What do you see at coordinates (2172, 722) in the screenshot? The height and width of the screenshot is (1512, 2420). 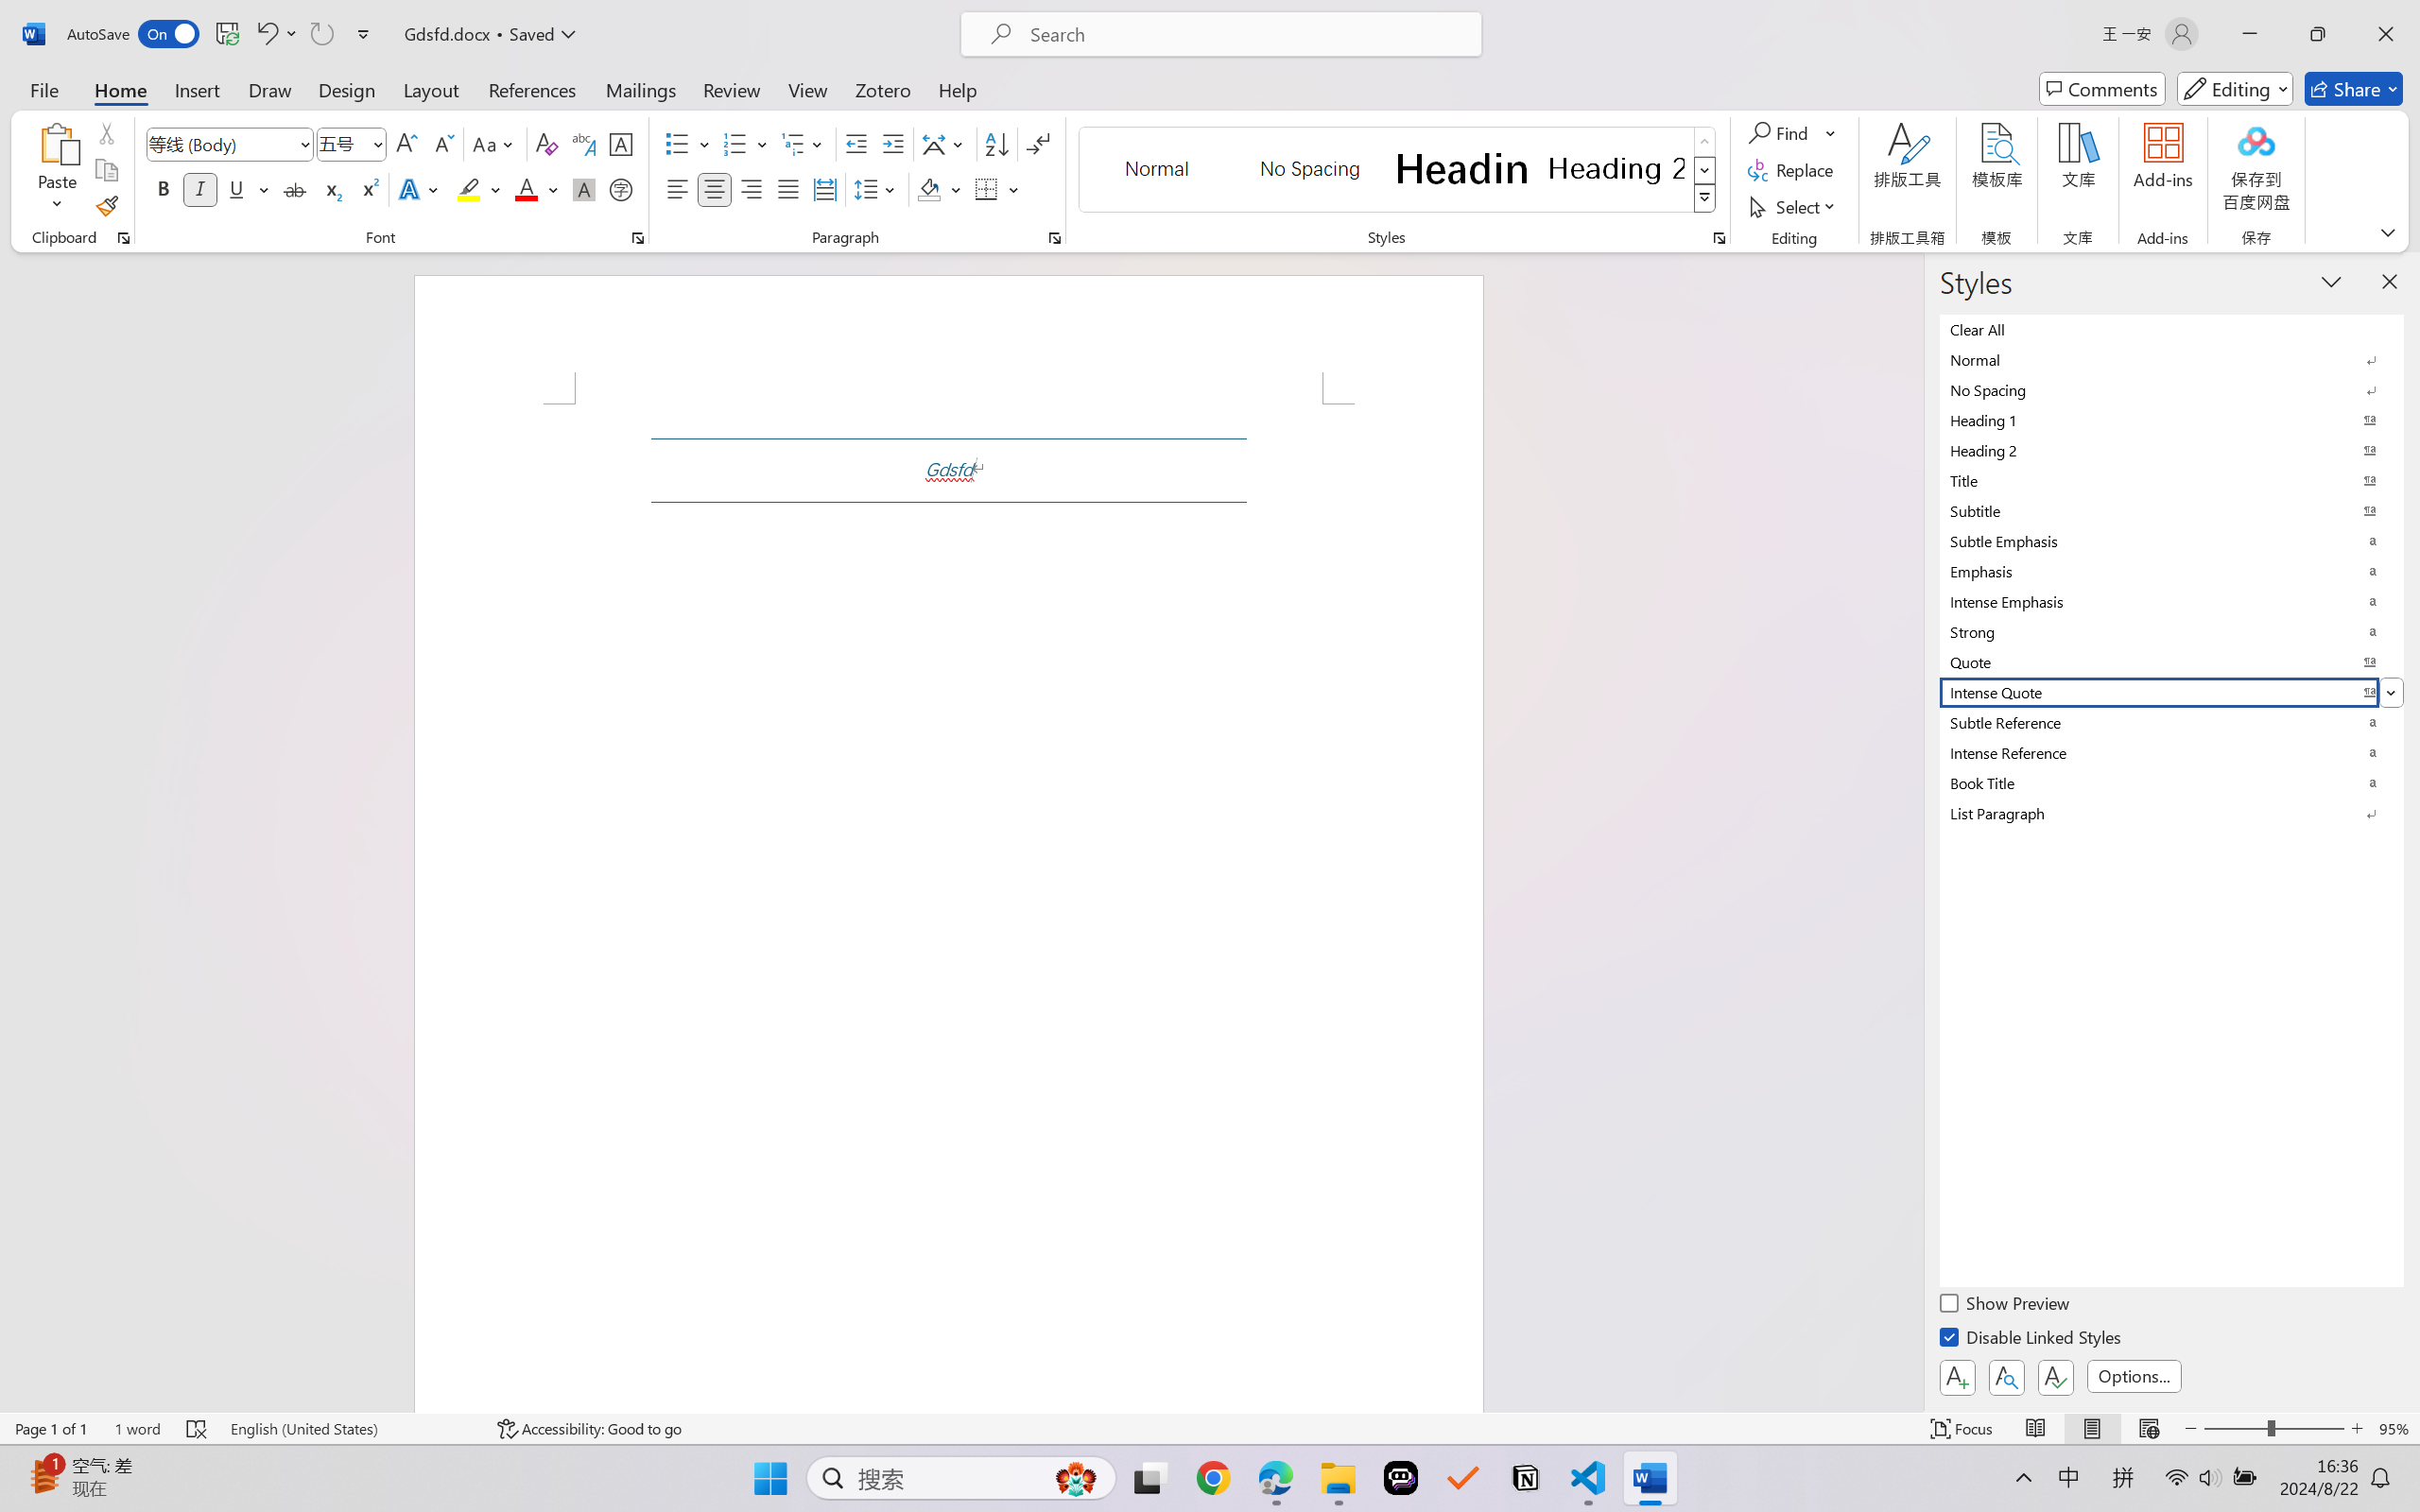 I see `Subtle Reference` at bounding box center [2172, 722].